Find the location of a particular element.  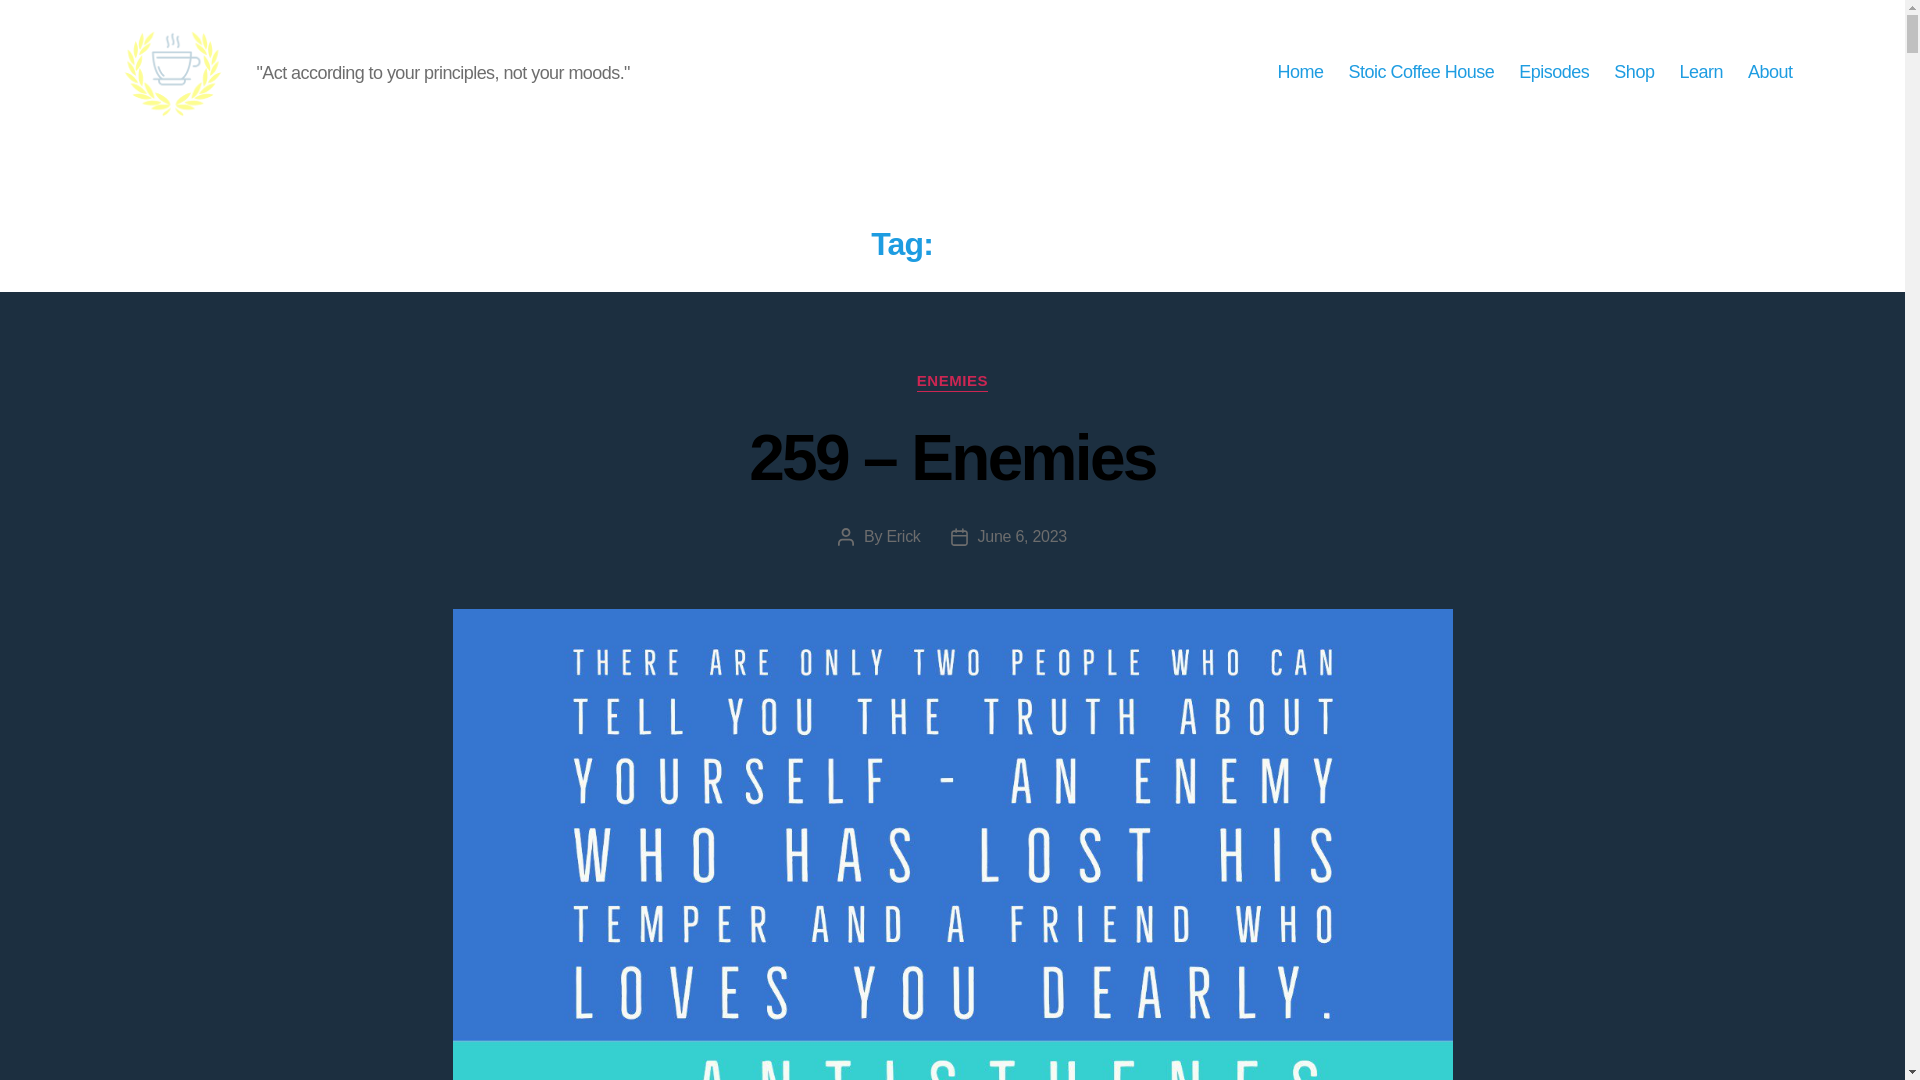

About is located at coordinates (1770, 72).